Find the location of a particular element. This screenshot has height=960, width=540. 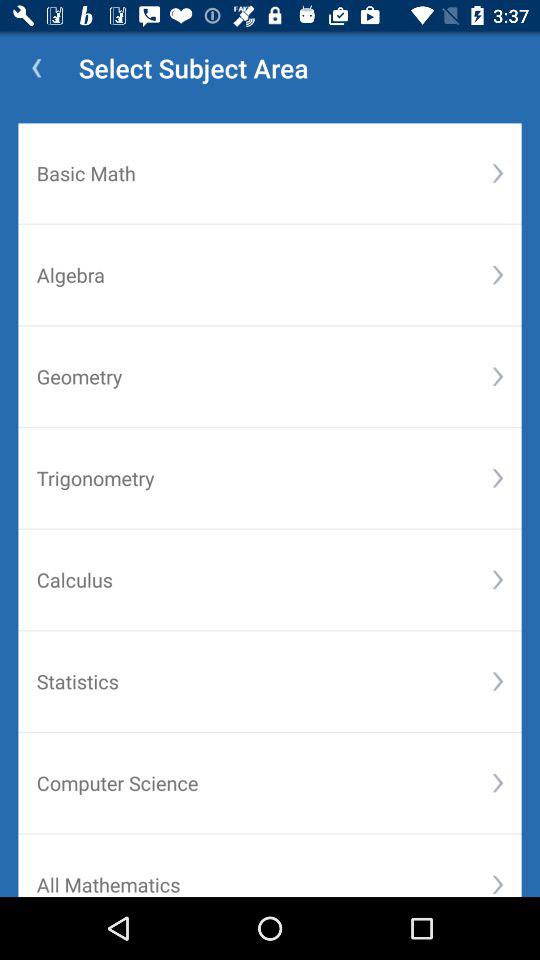

flip until the basic math is located at coordinates (264, 173).